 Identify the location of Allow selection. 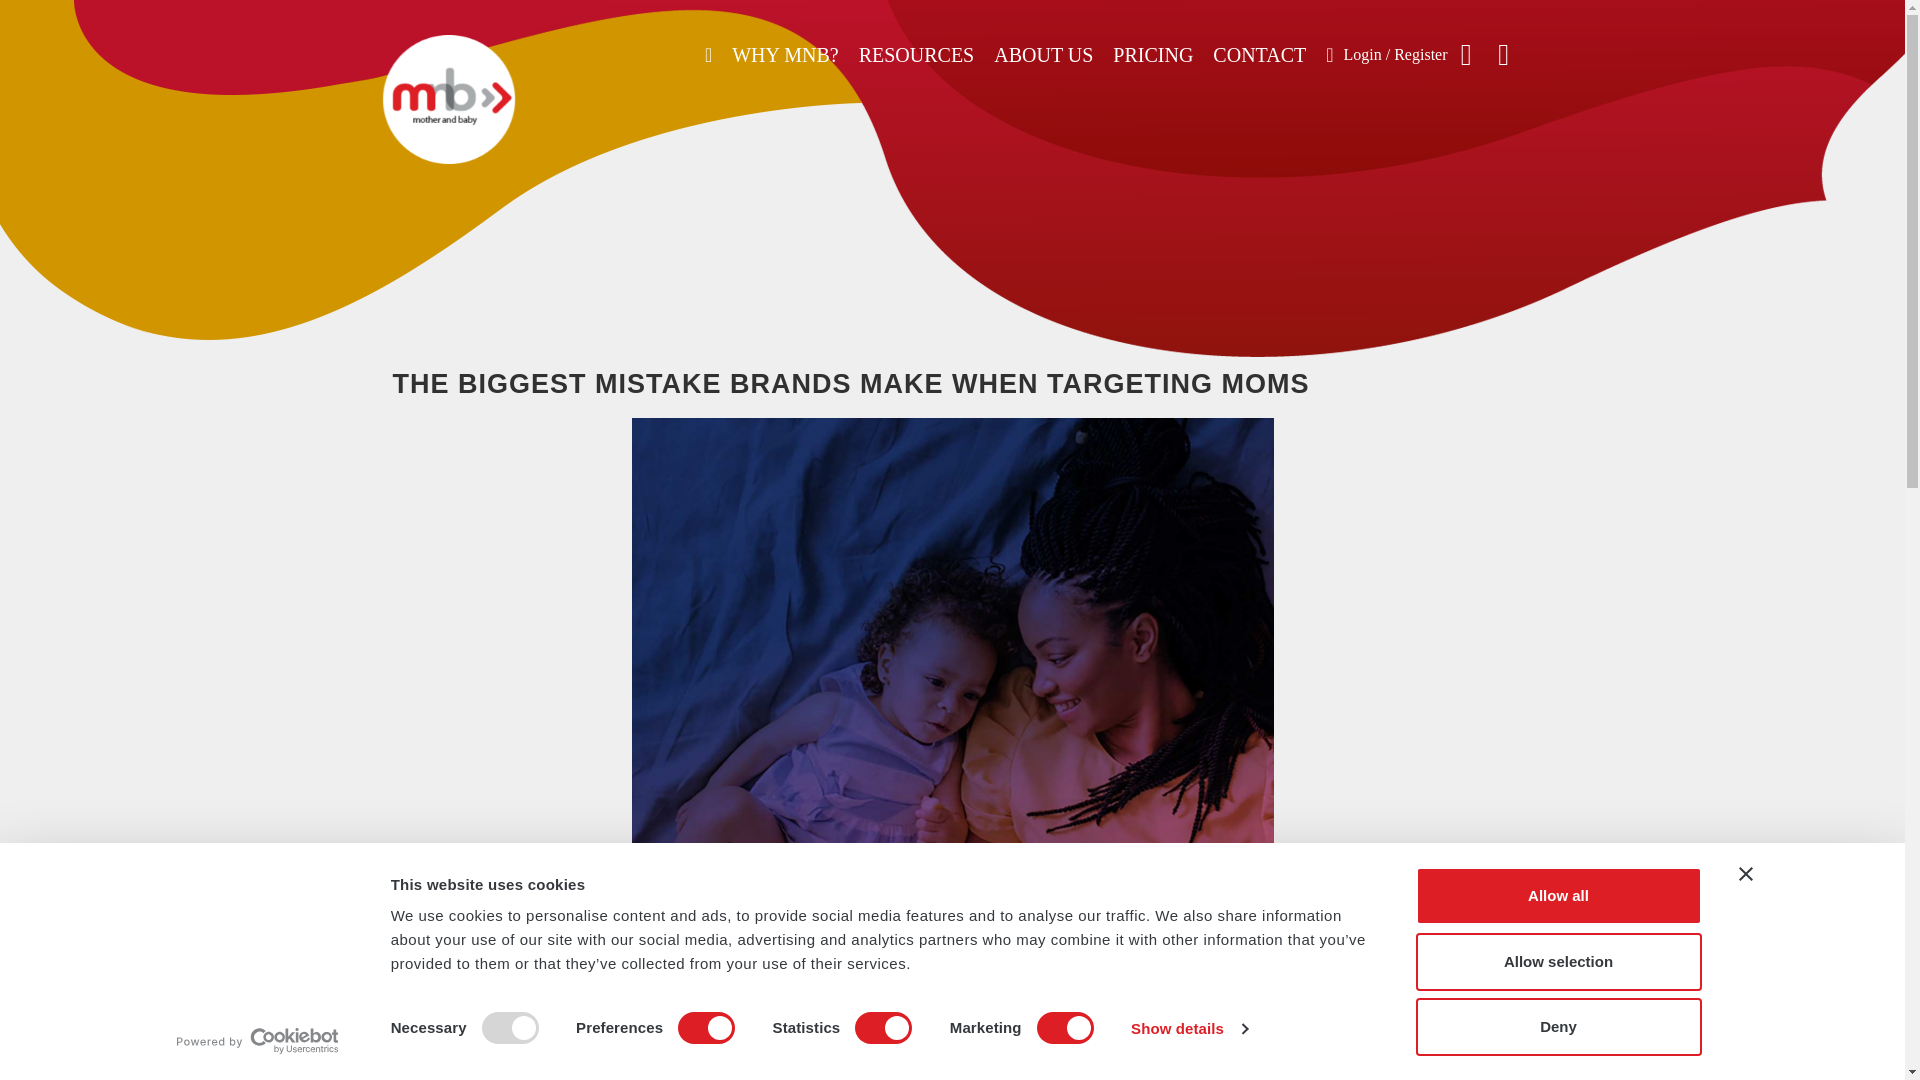
(1558, 961).